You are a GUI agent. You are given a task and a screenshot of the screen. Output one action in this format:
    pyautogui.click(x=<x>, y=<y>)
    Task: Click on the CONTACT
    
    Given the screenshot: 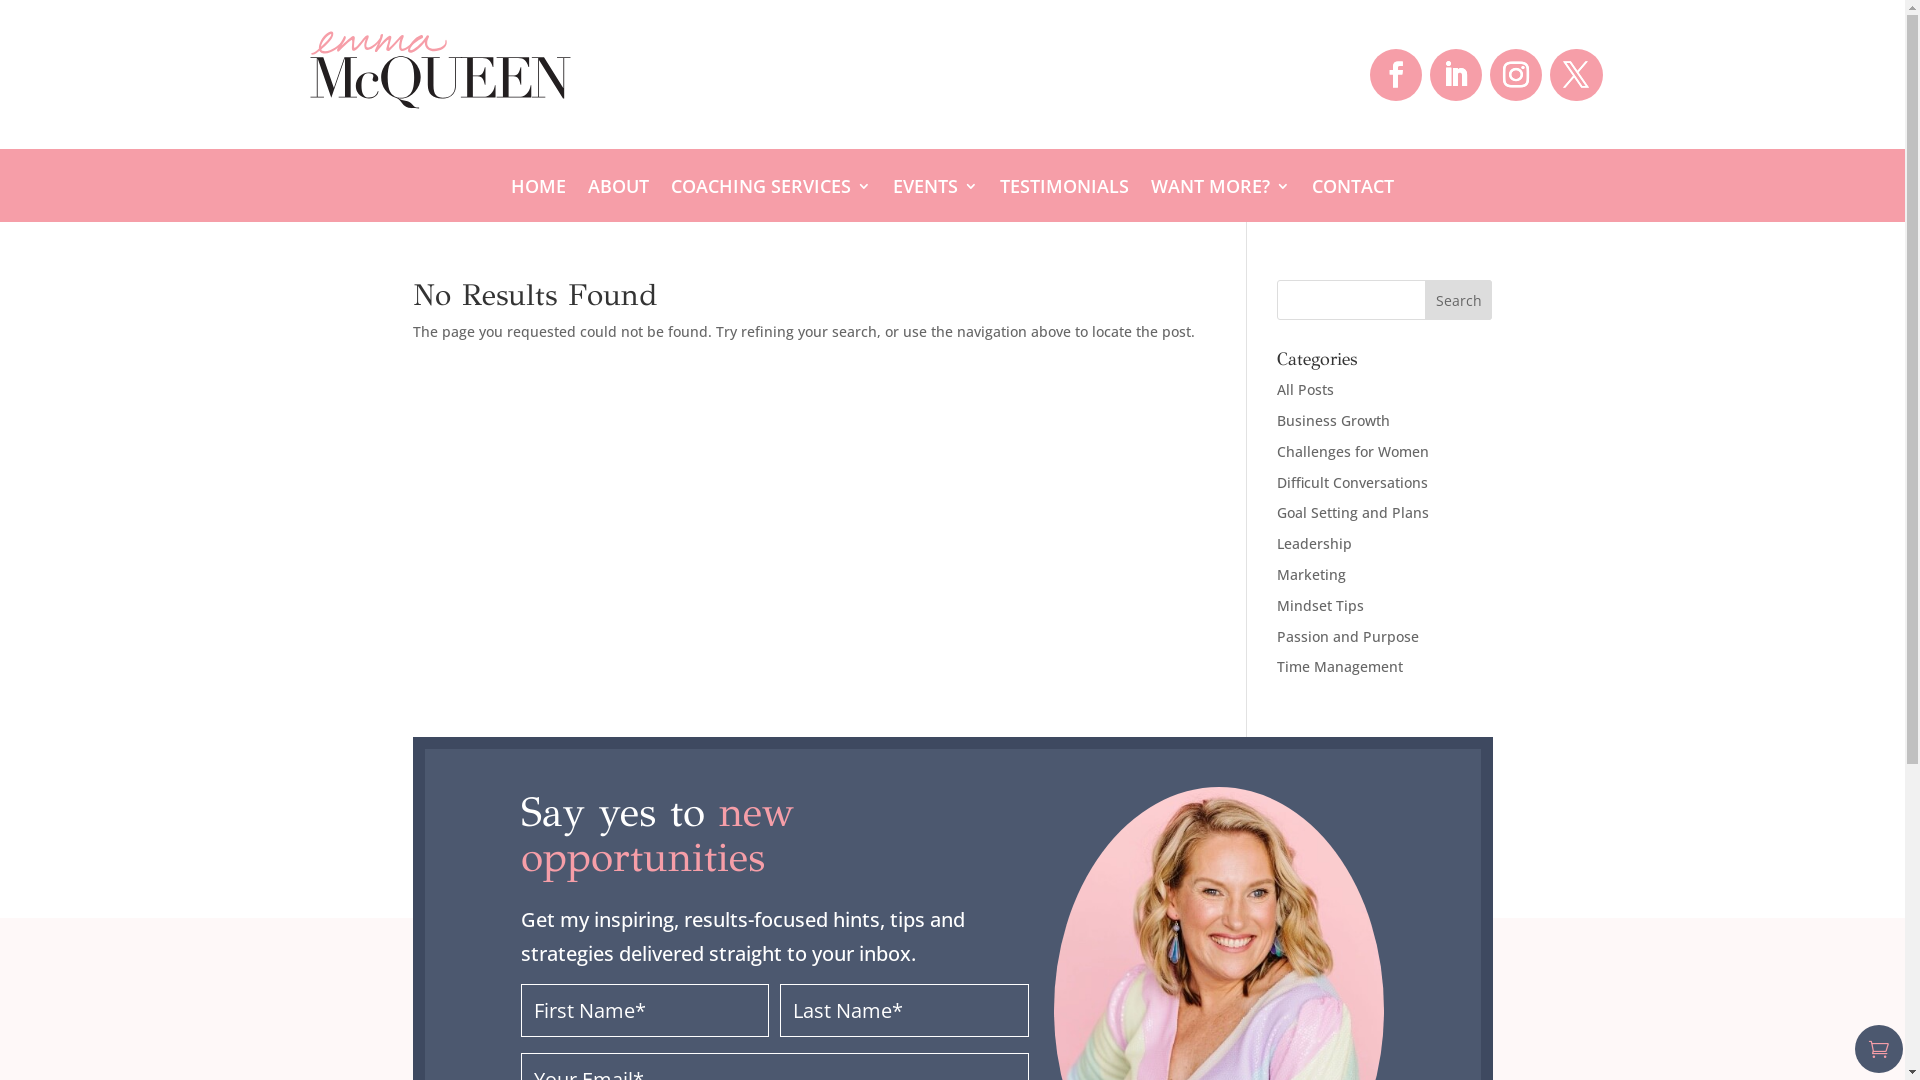 What is the action you would take?
    pyautogui.click(x=1353, y=190)
    